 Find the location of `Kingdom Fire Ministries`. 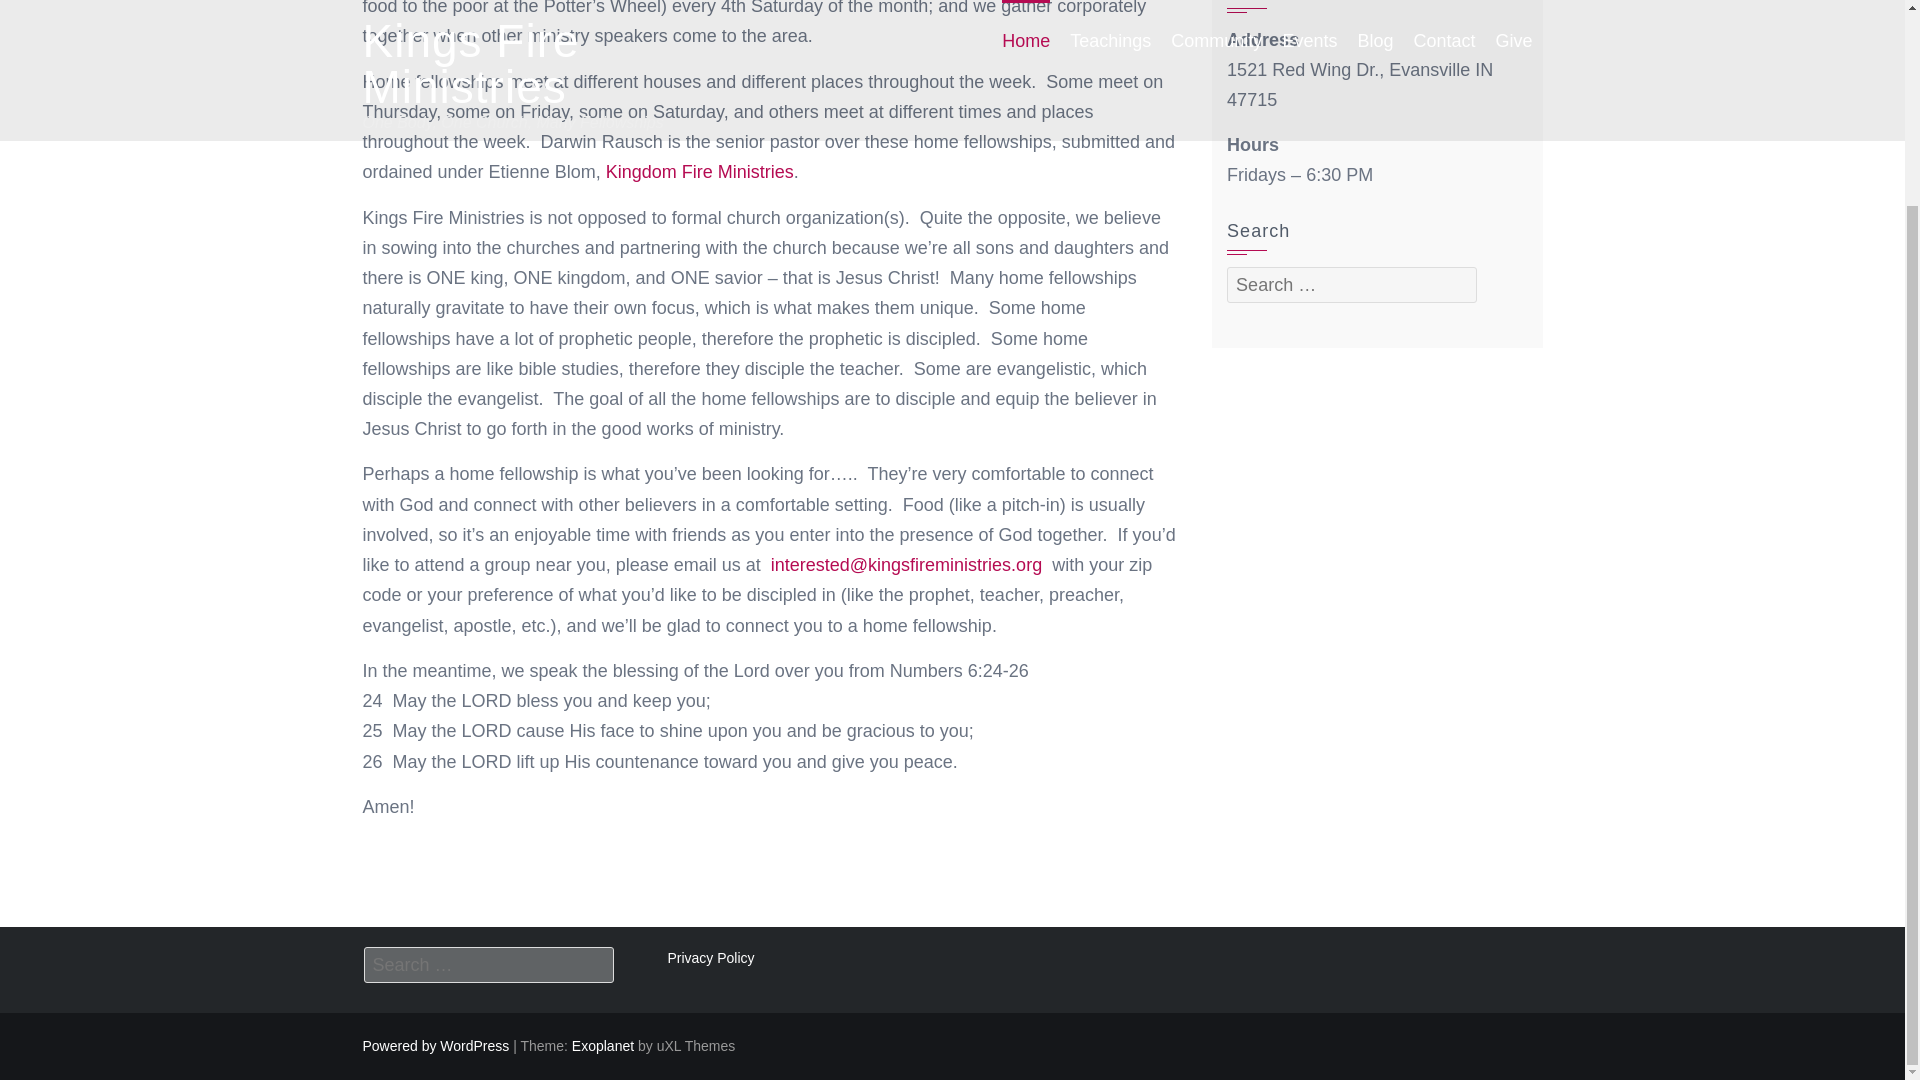

Kingdom Fire Ministries is located at coordinates (700, 172).